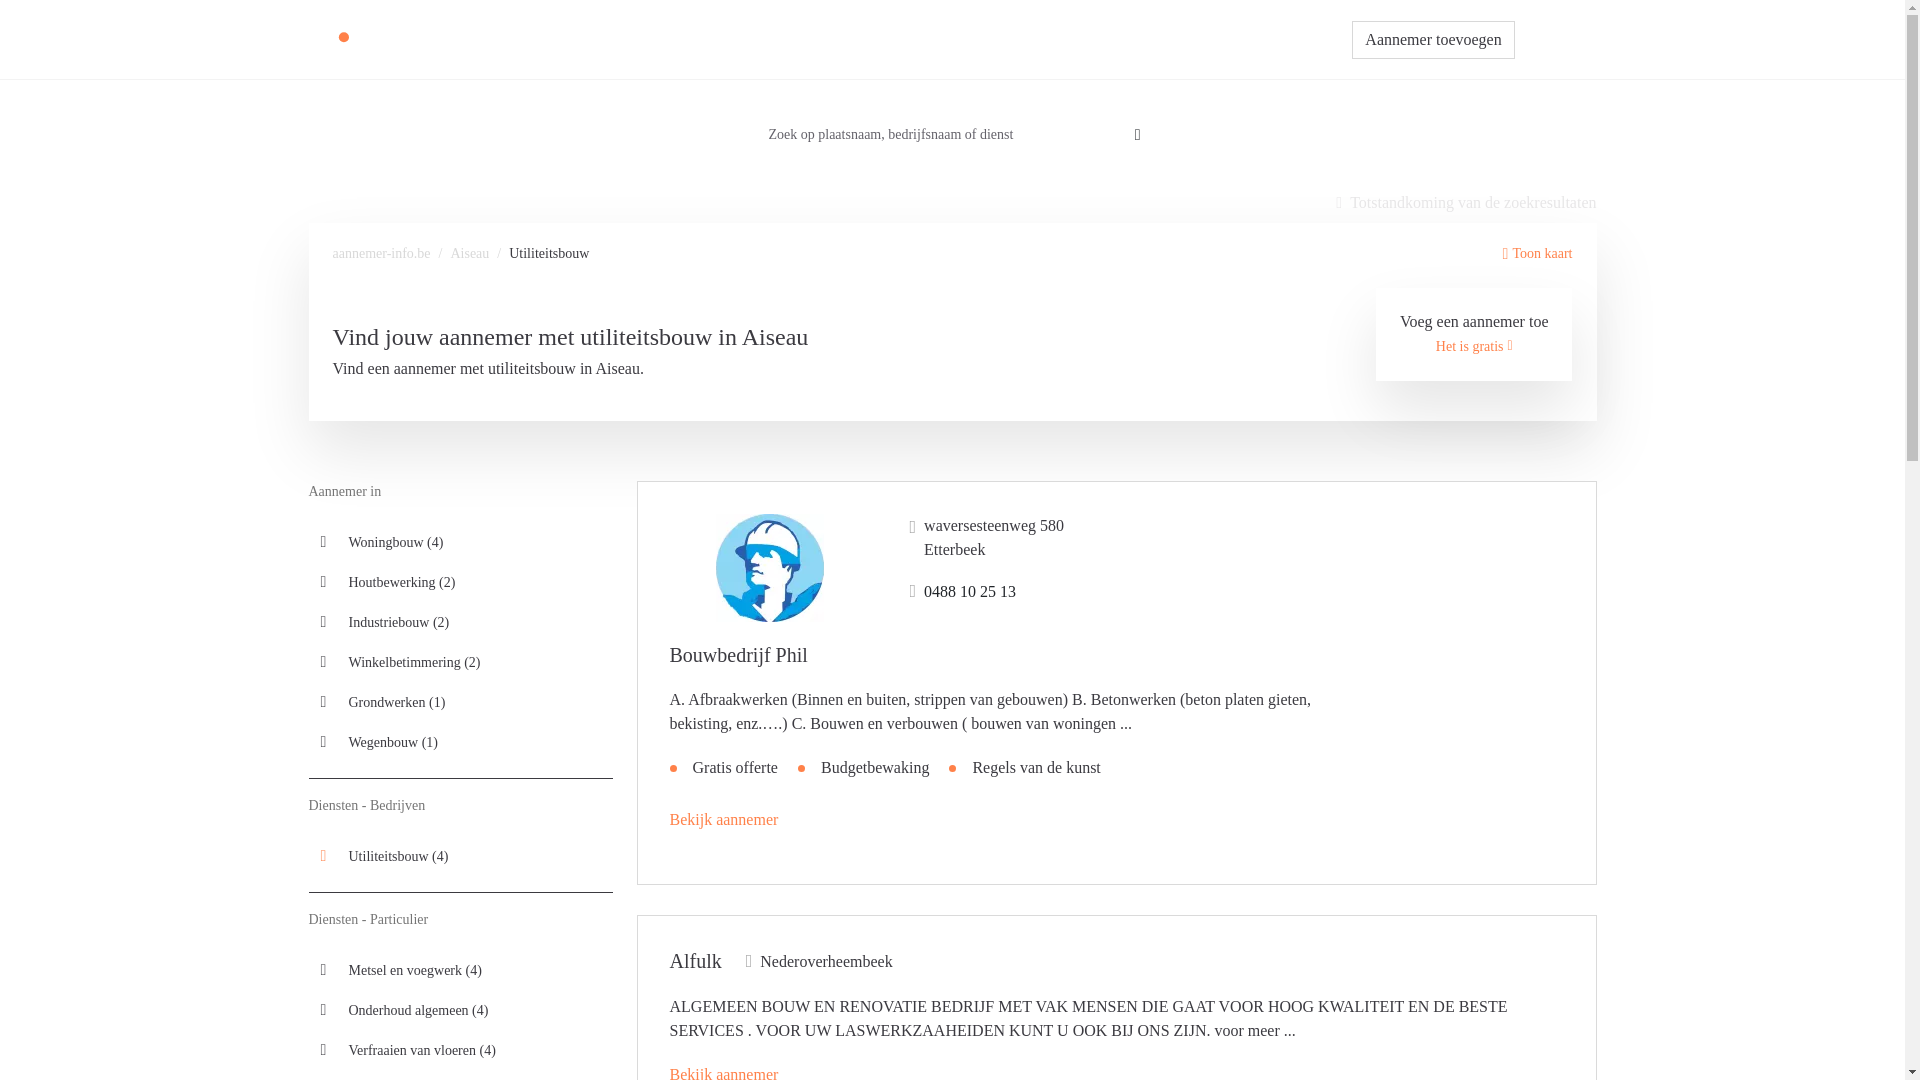 This screenshot has width=1920, height=1080. I want to click on Inloggen, so click(1556, 40).